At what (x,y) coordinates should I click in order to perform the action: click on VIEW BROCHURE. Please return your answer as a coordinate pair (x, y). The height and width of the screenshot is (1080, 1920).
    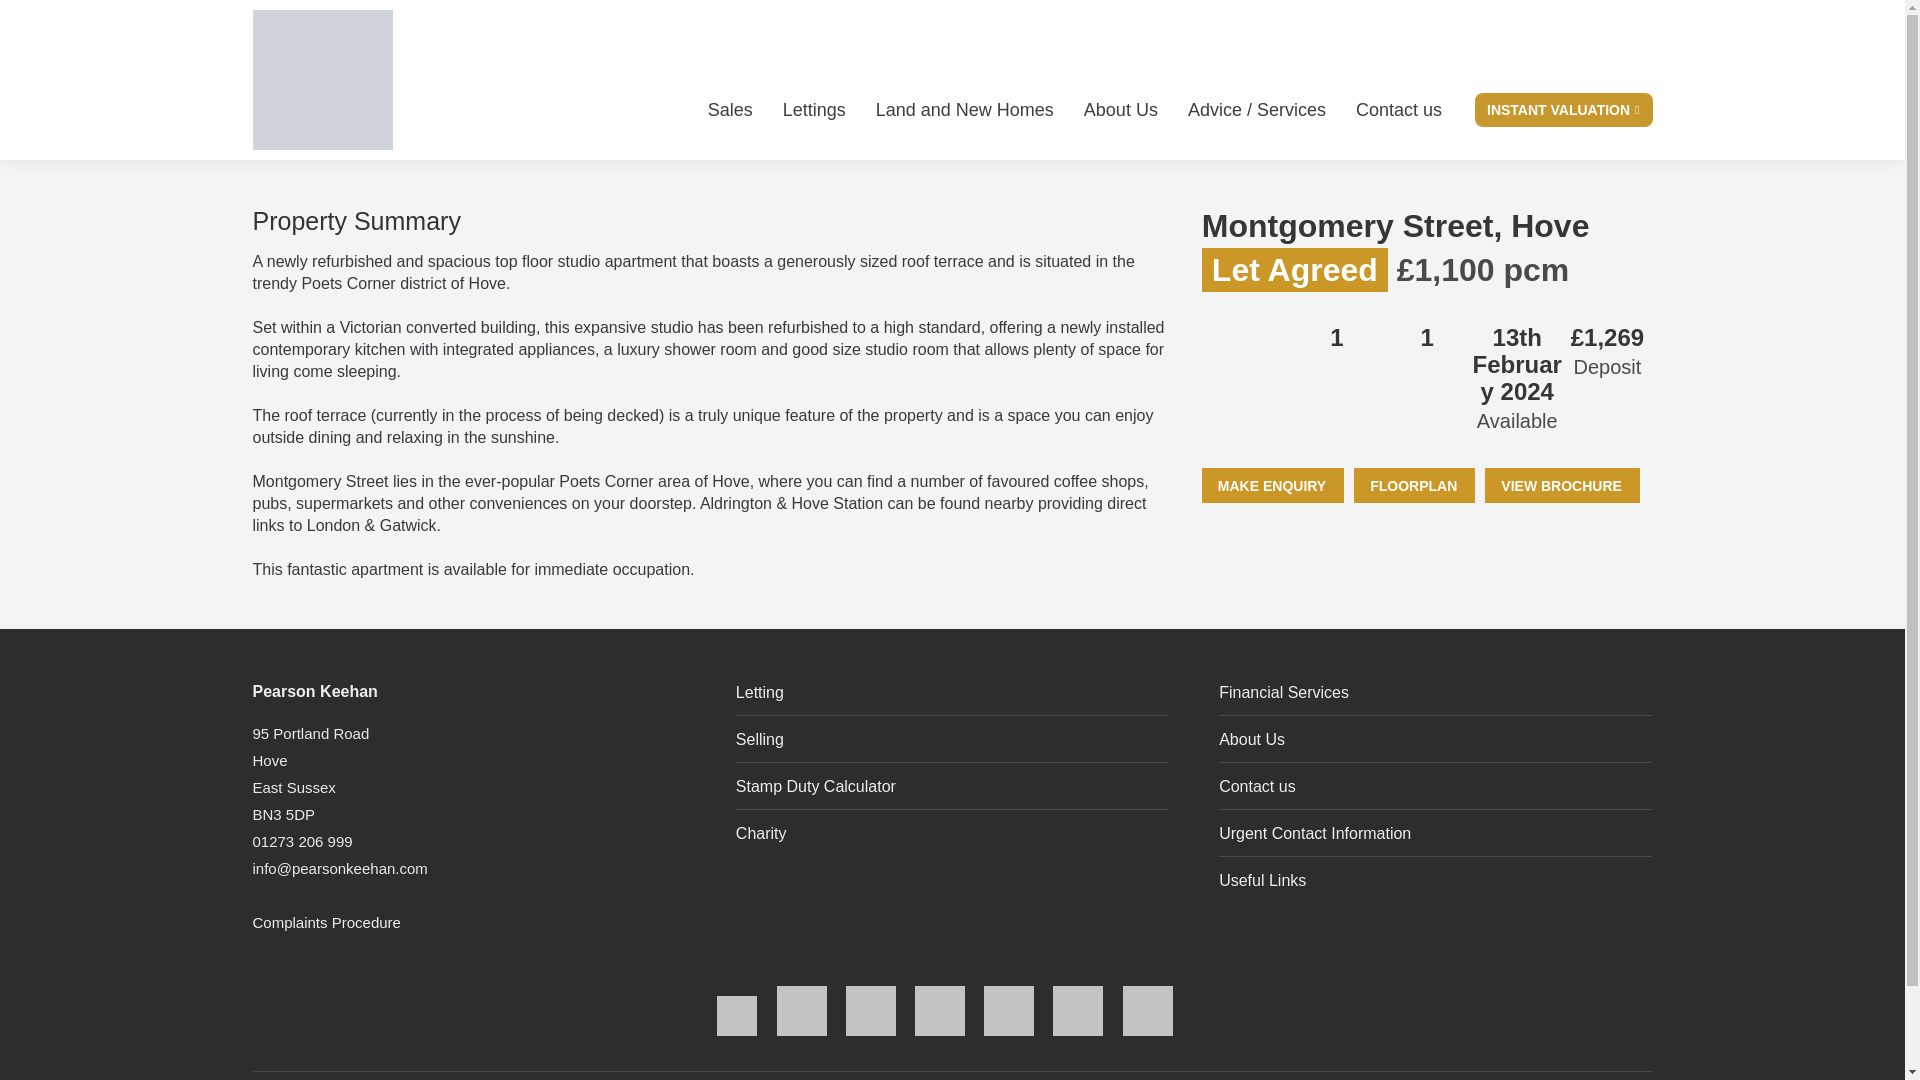
    Looking at the image, I should click on (1562, 485).